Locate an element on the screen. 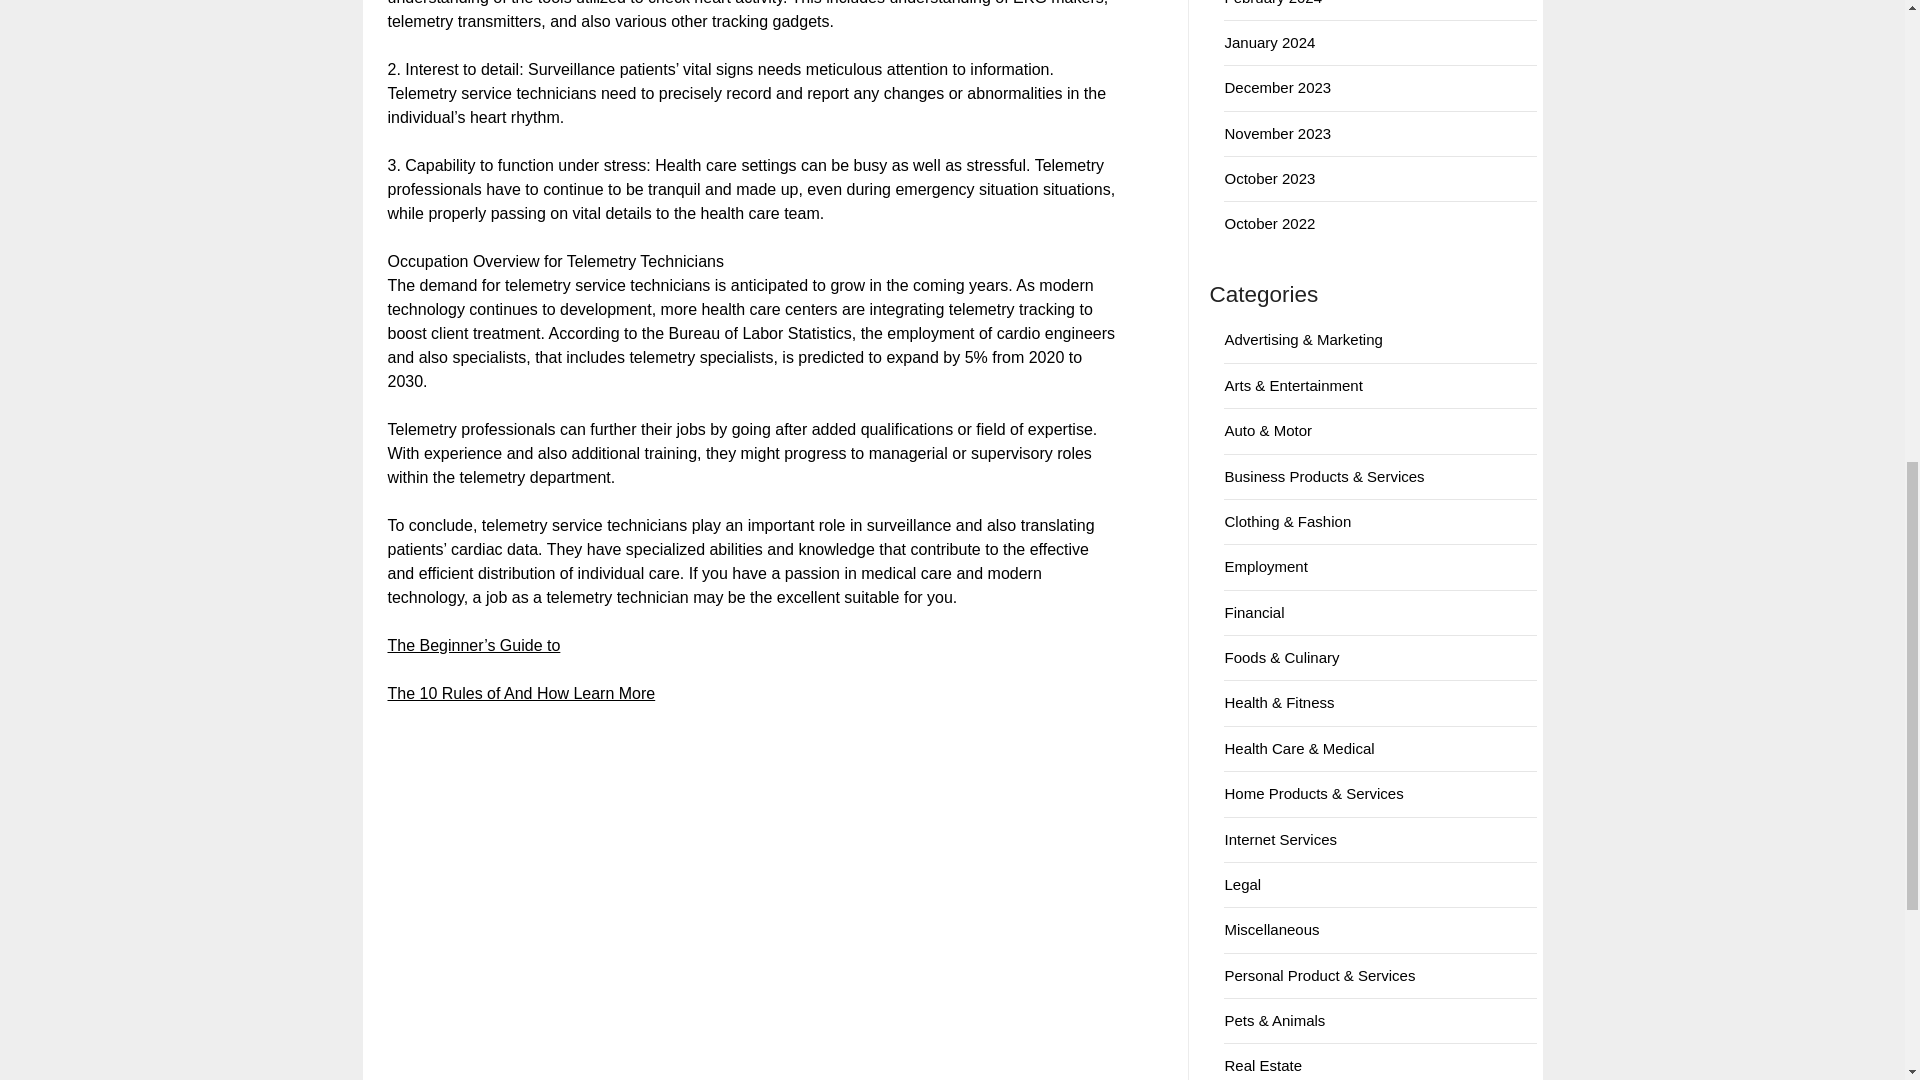  Legal is located at coordinates (1242, 884).